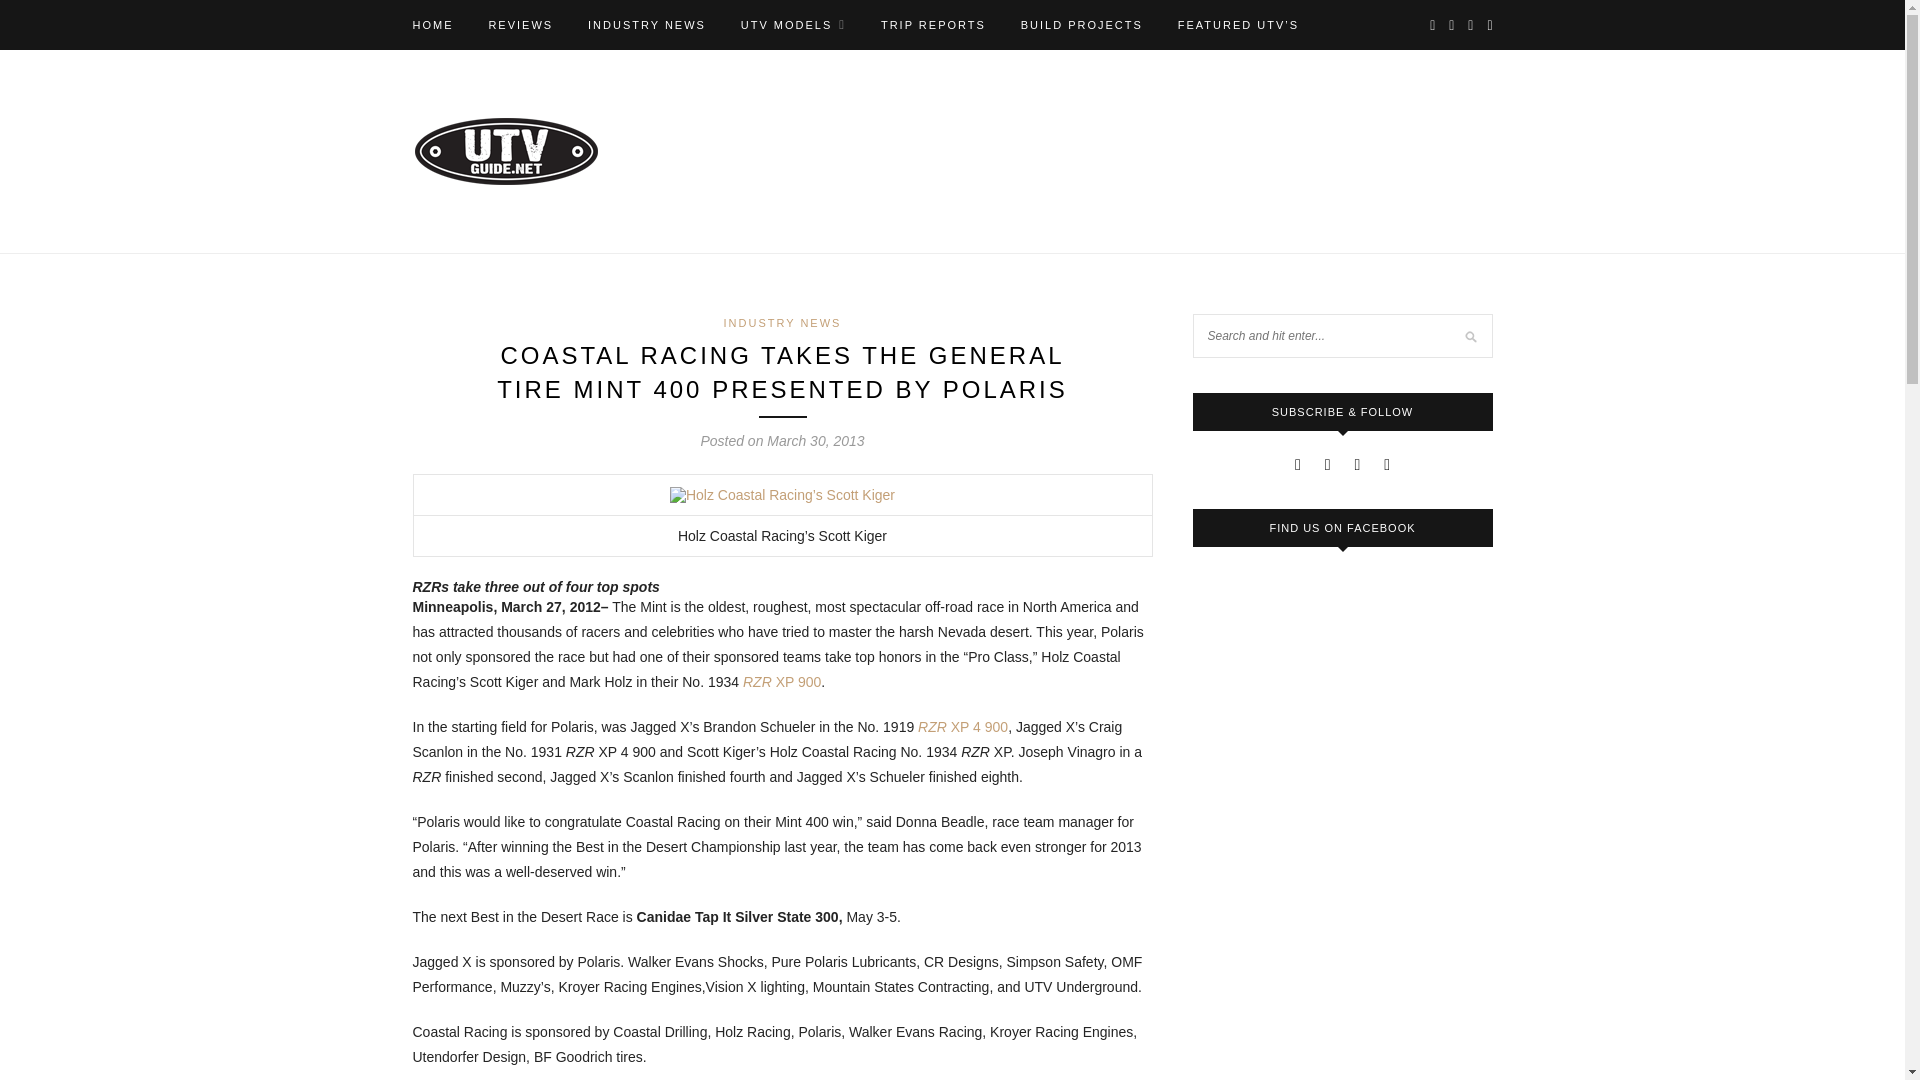 This screenshot has height=1080, width=1920. Describe the element at coordinates (794, 24) in the screenshot. I see `UTV MODELS` at that location.